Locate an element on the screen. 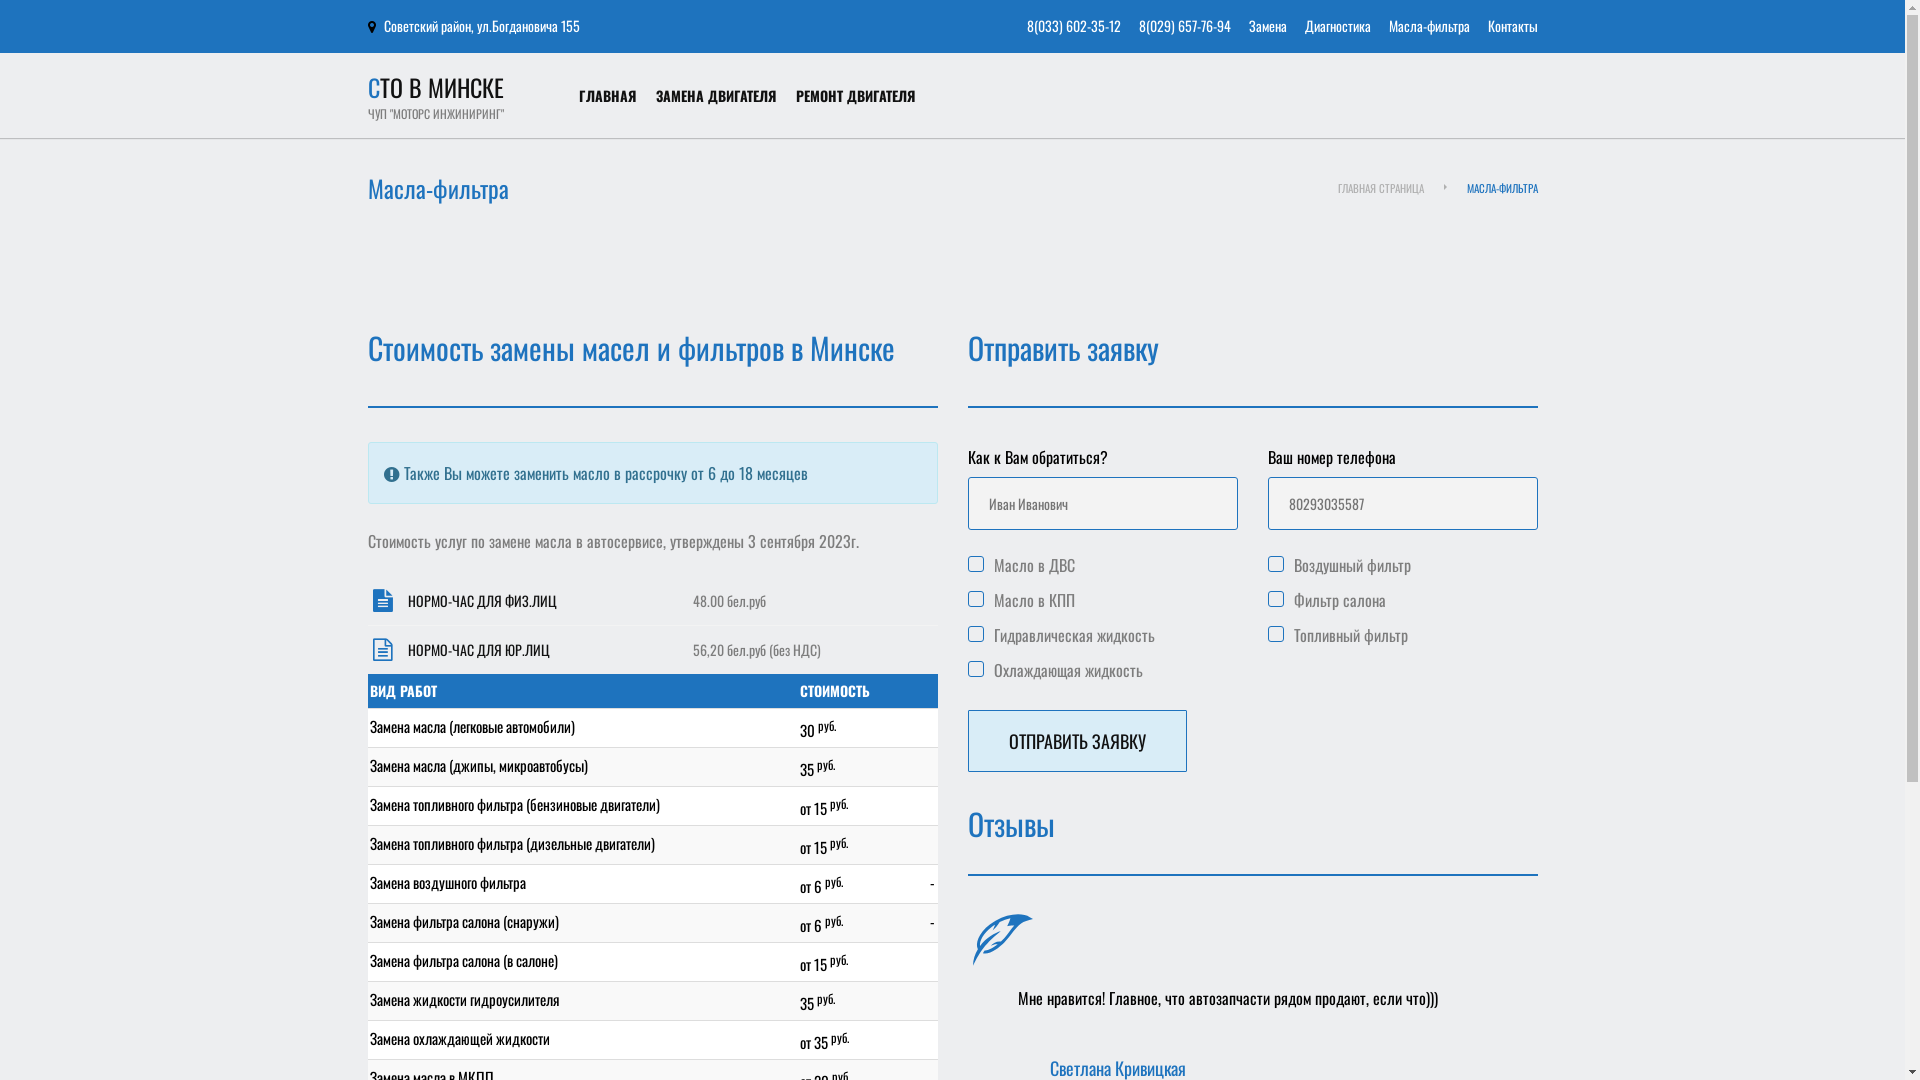 This screenshot has height=1080, width=1920. 8(033) 602-35-12 is located at coordinates (1073, 26).